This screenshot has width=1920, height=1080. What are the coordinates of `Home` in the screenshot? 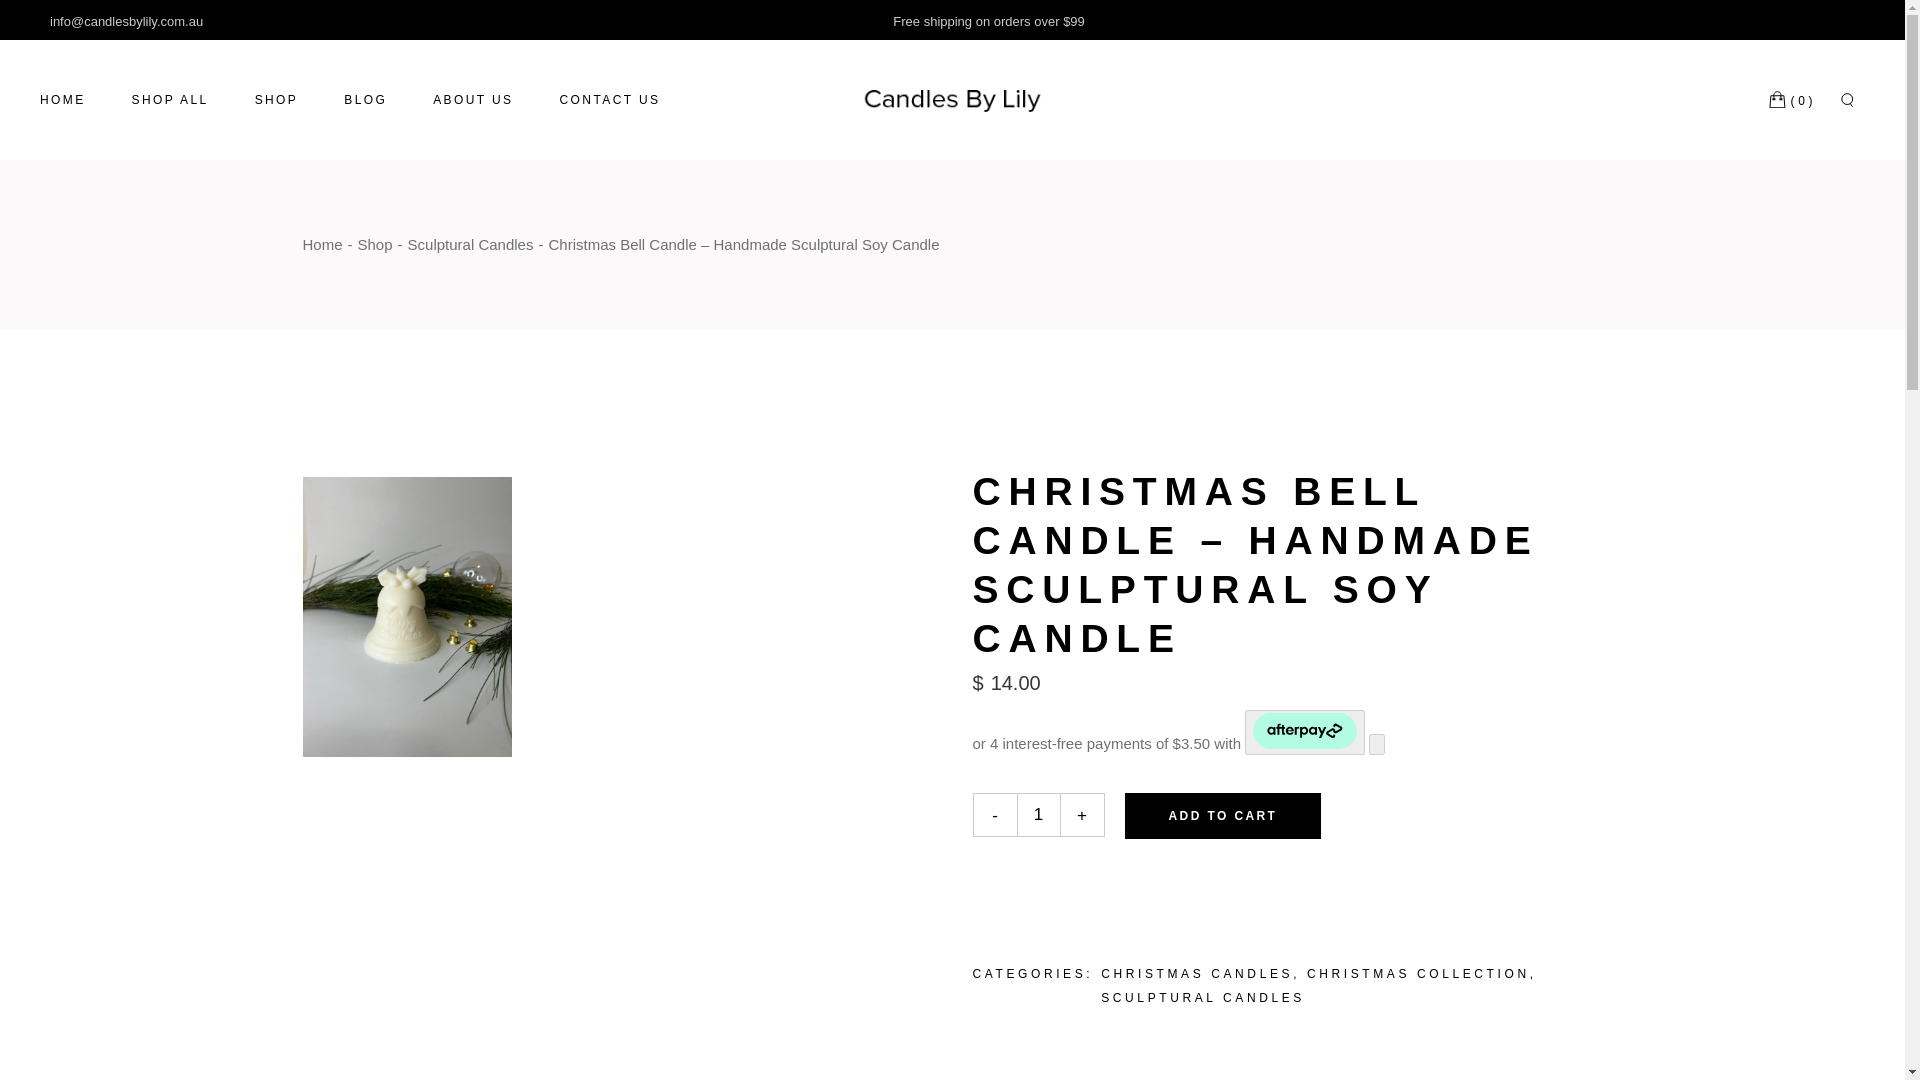 It's located at (321, 244).